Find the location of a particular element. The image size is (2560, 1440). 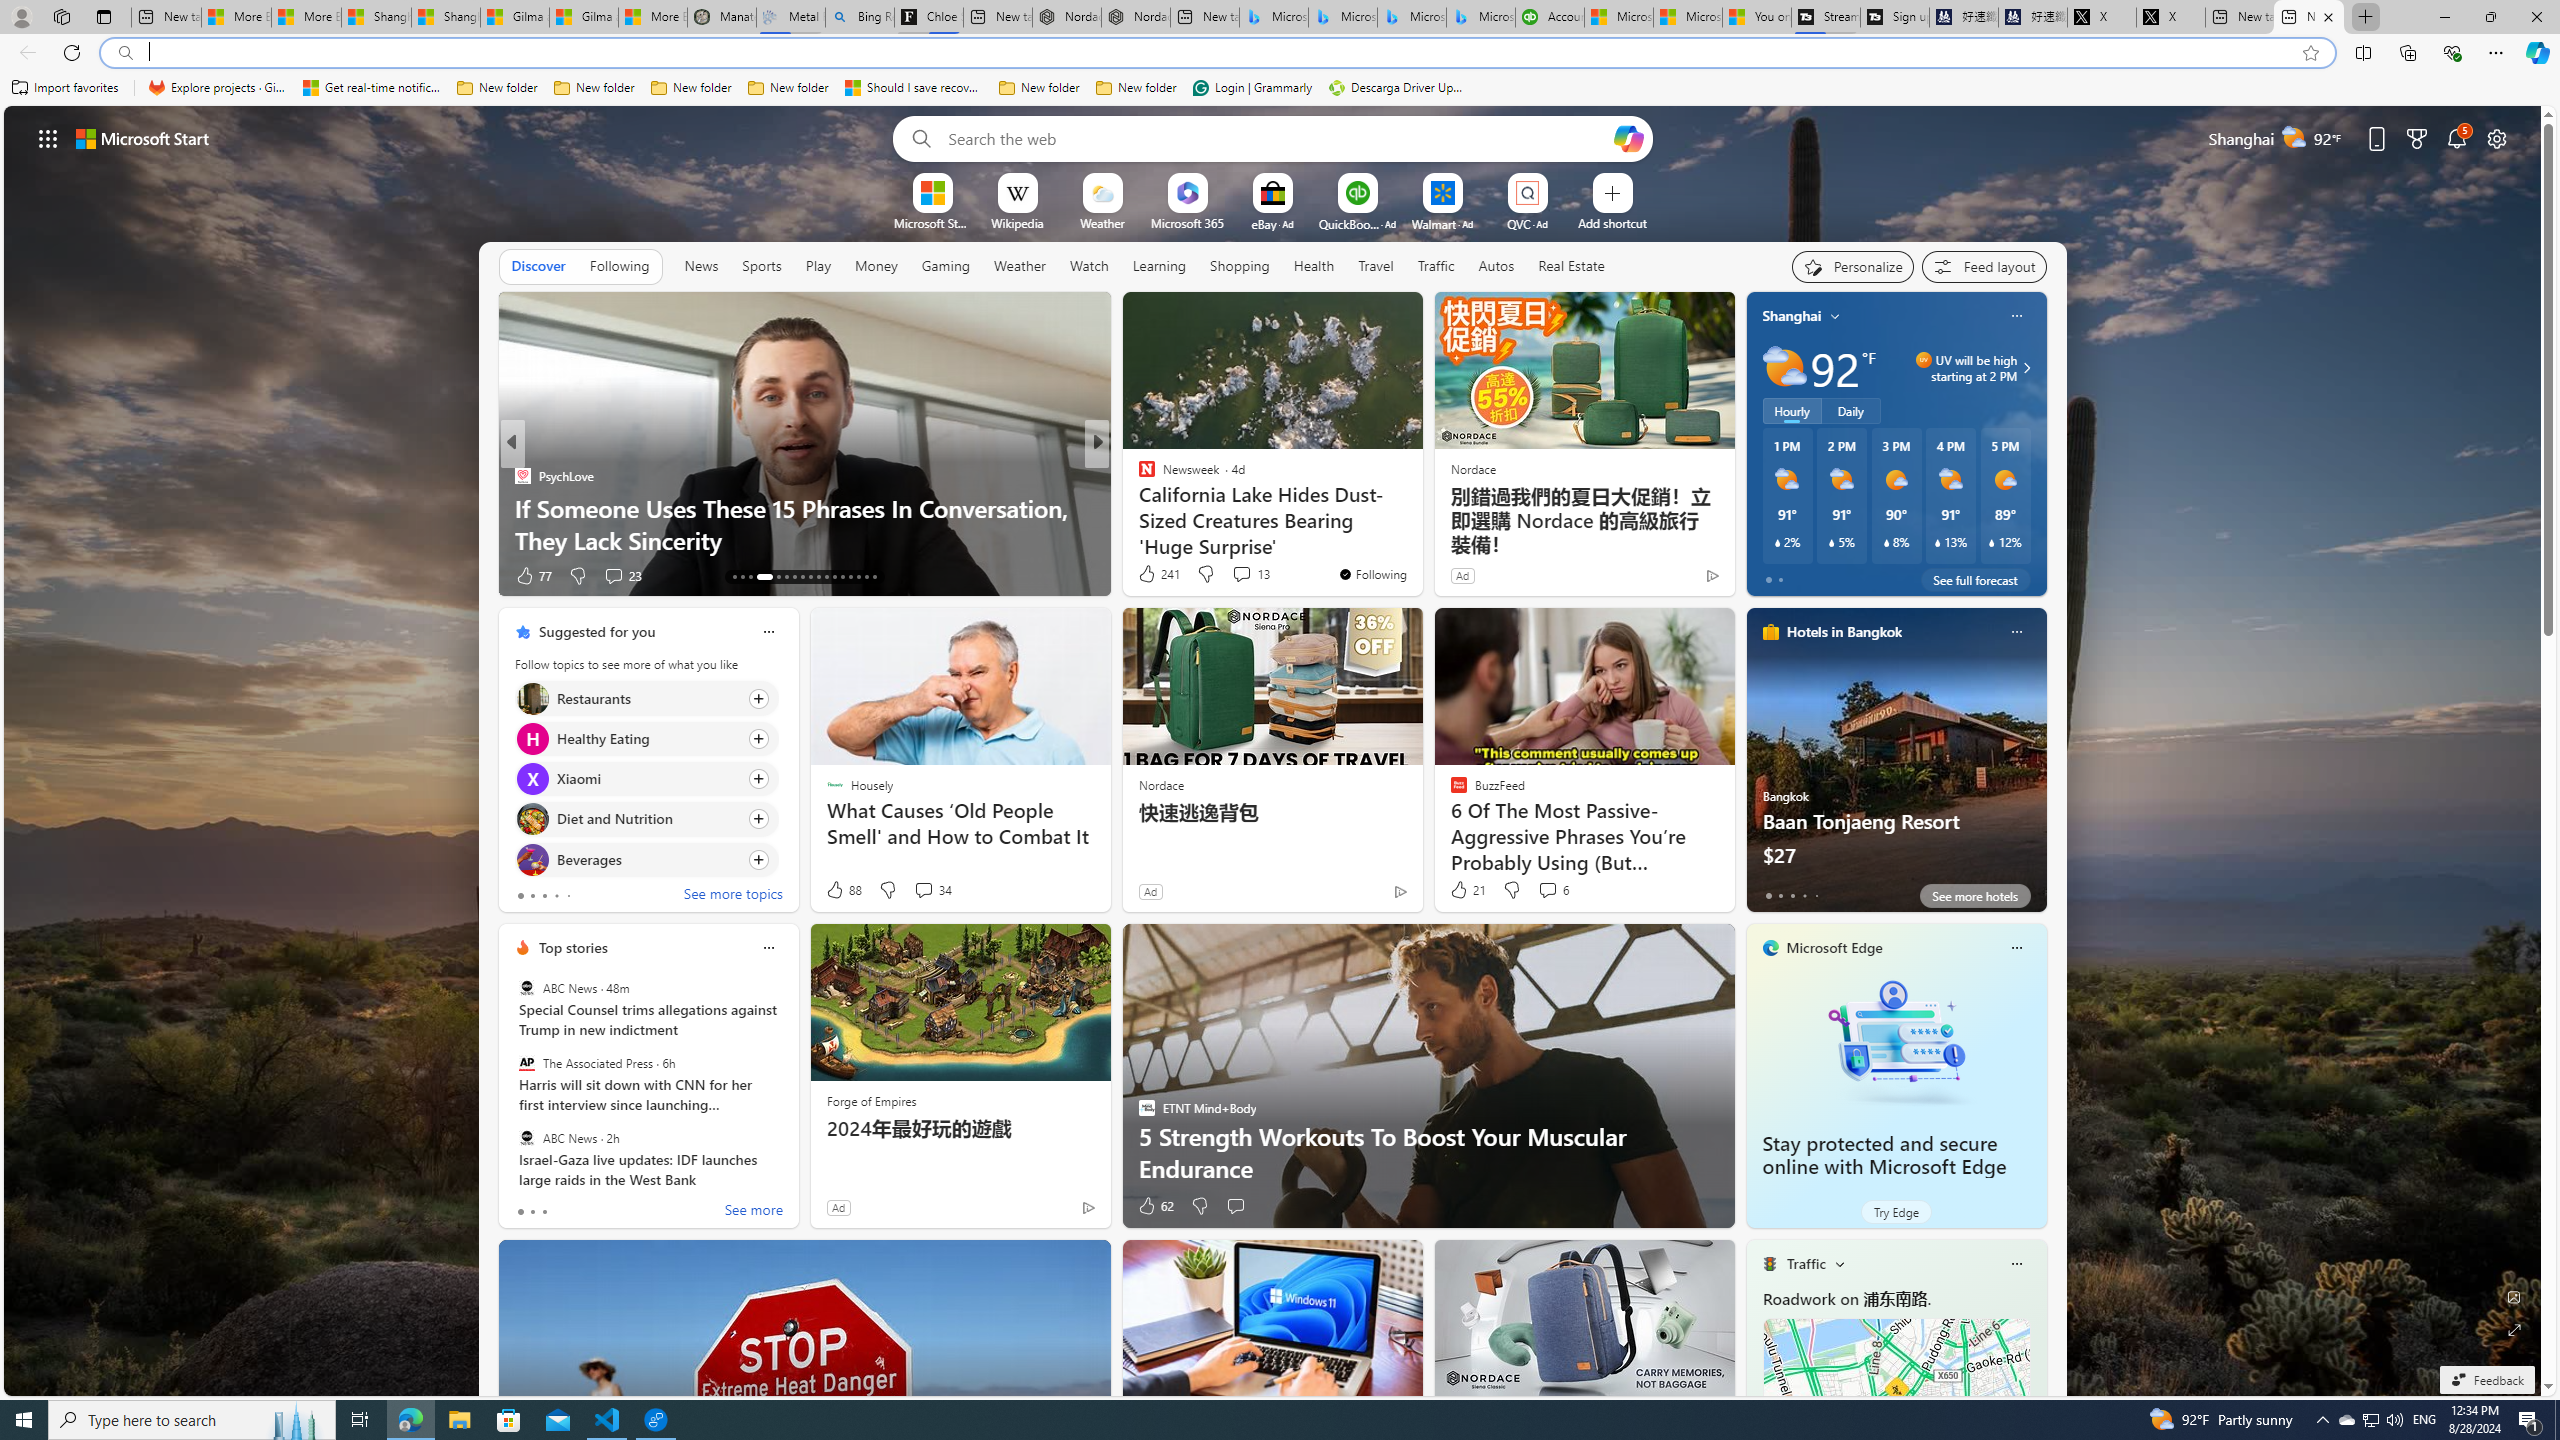

CBS News (Video) is located at coordinates (1137, 476).